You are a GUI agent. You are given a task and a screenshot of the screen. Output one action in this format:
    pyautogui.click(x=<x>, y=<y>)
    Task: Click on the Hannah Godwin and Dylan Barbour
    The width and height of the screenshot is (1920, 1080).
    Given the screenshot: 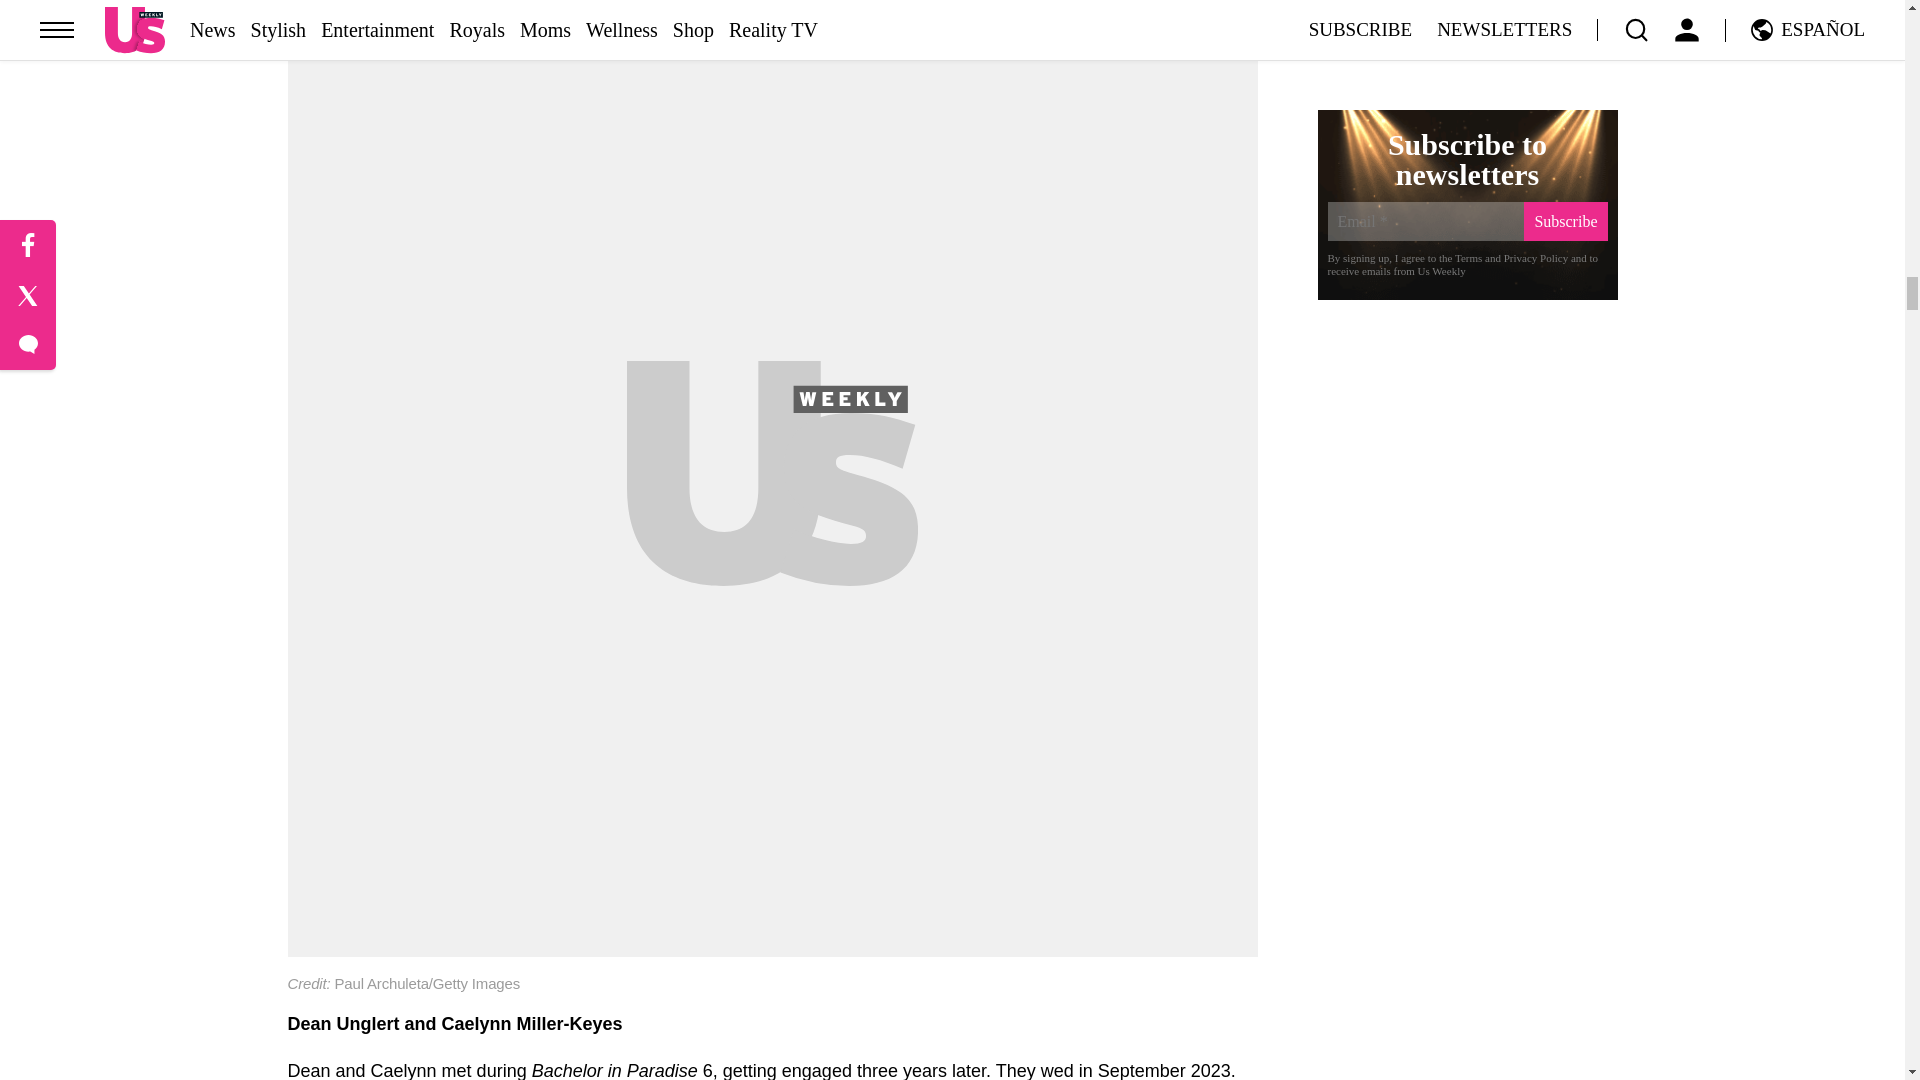 What is the action you would take?
    pyautogui.click(x=772, y=1009)
    